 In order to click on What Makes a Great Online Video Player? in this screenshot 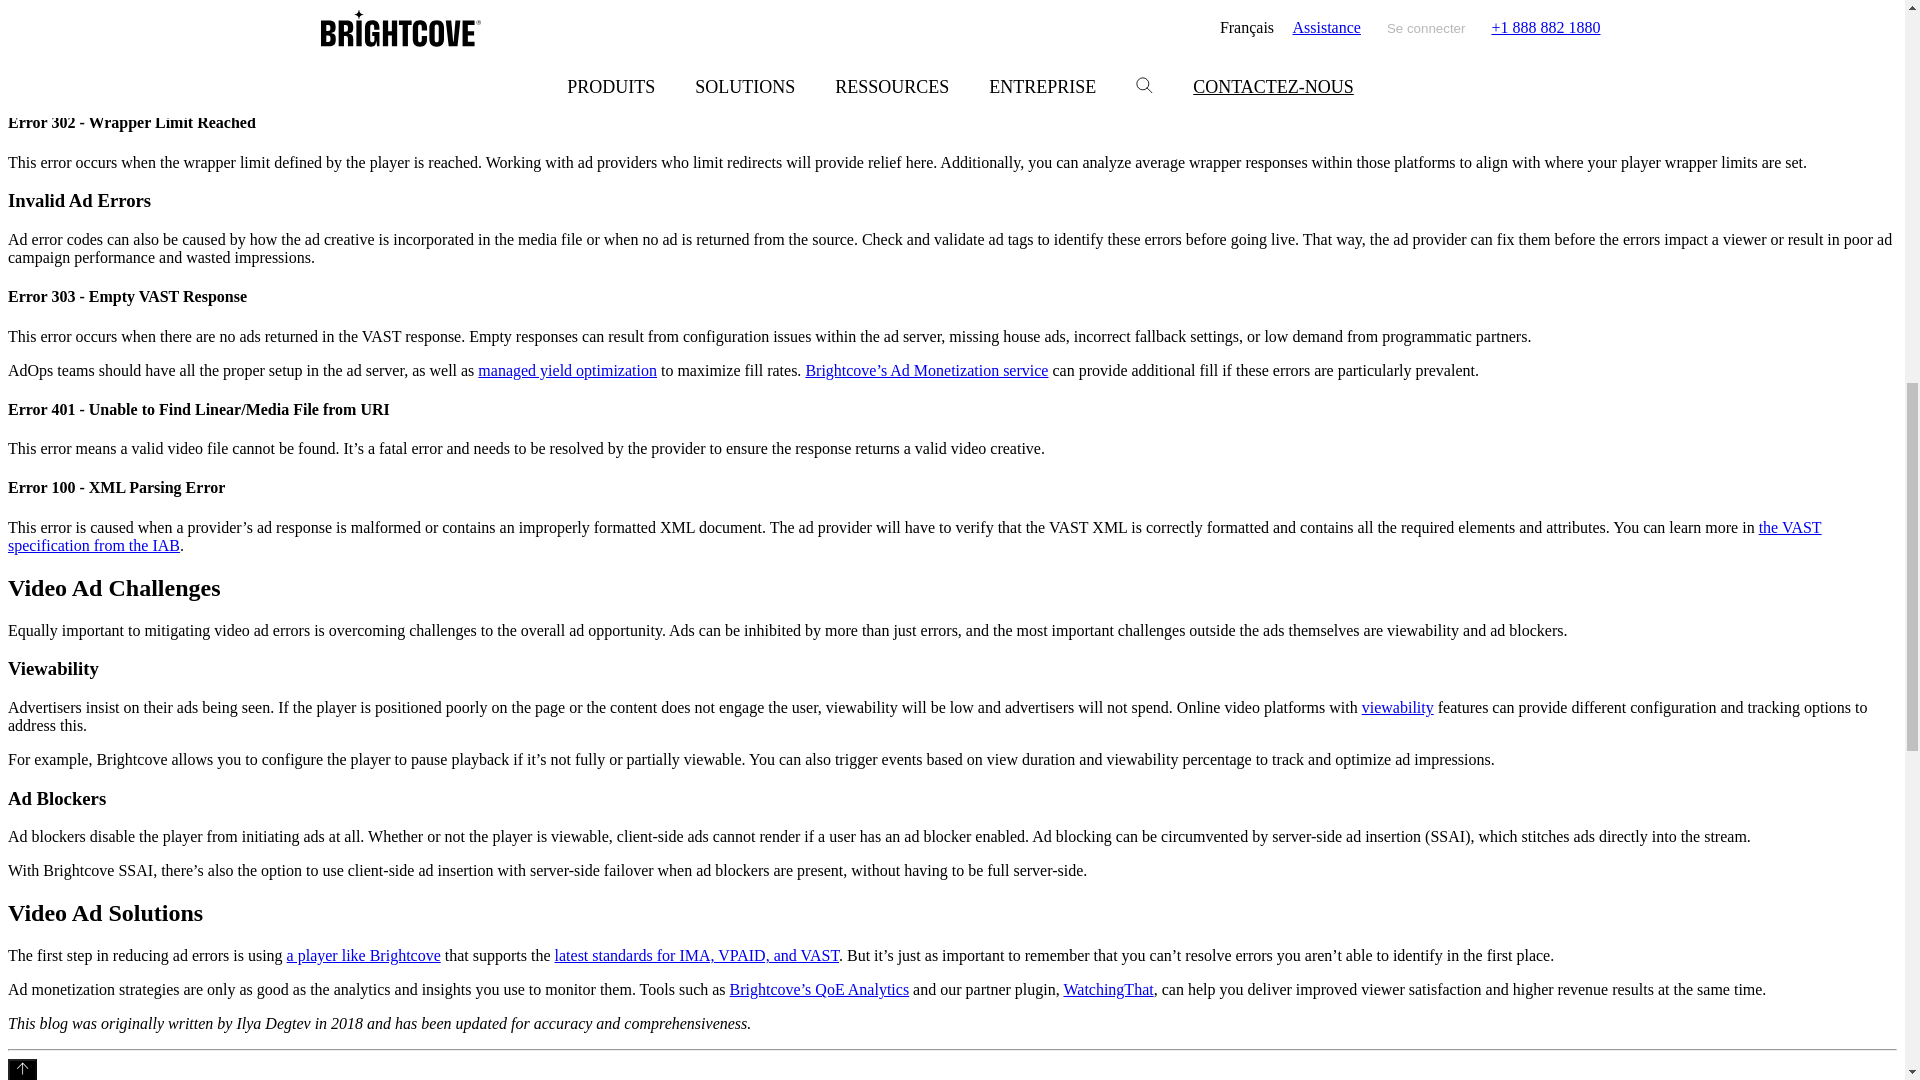, I will do `click(364, 956)`.